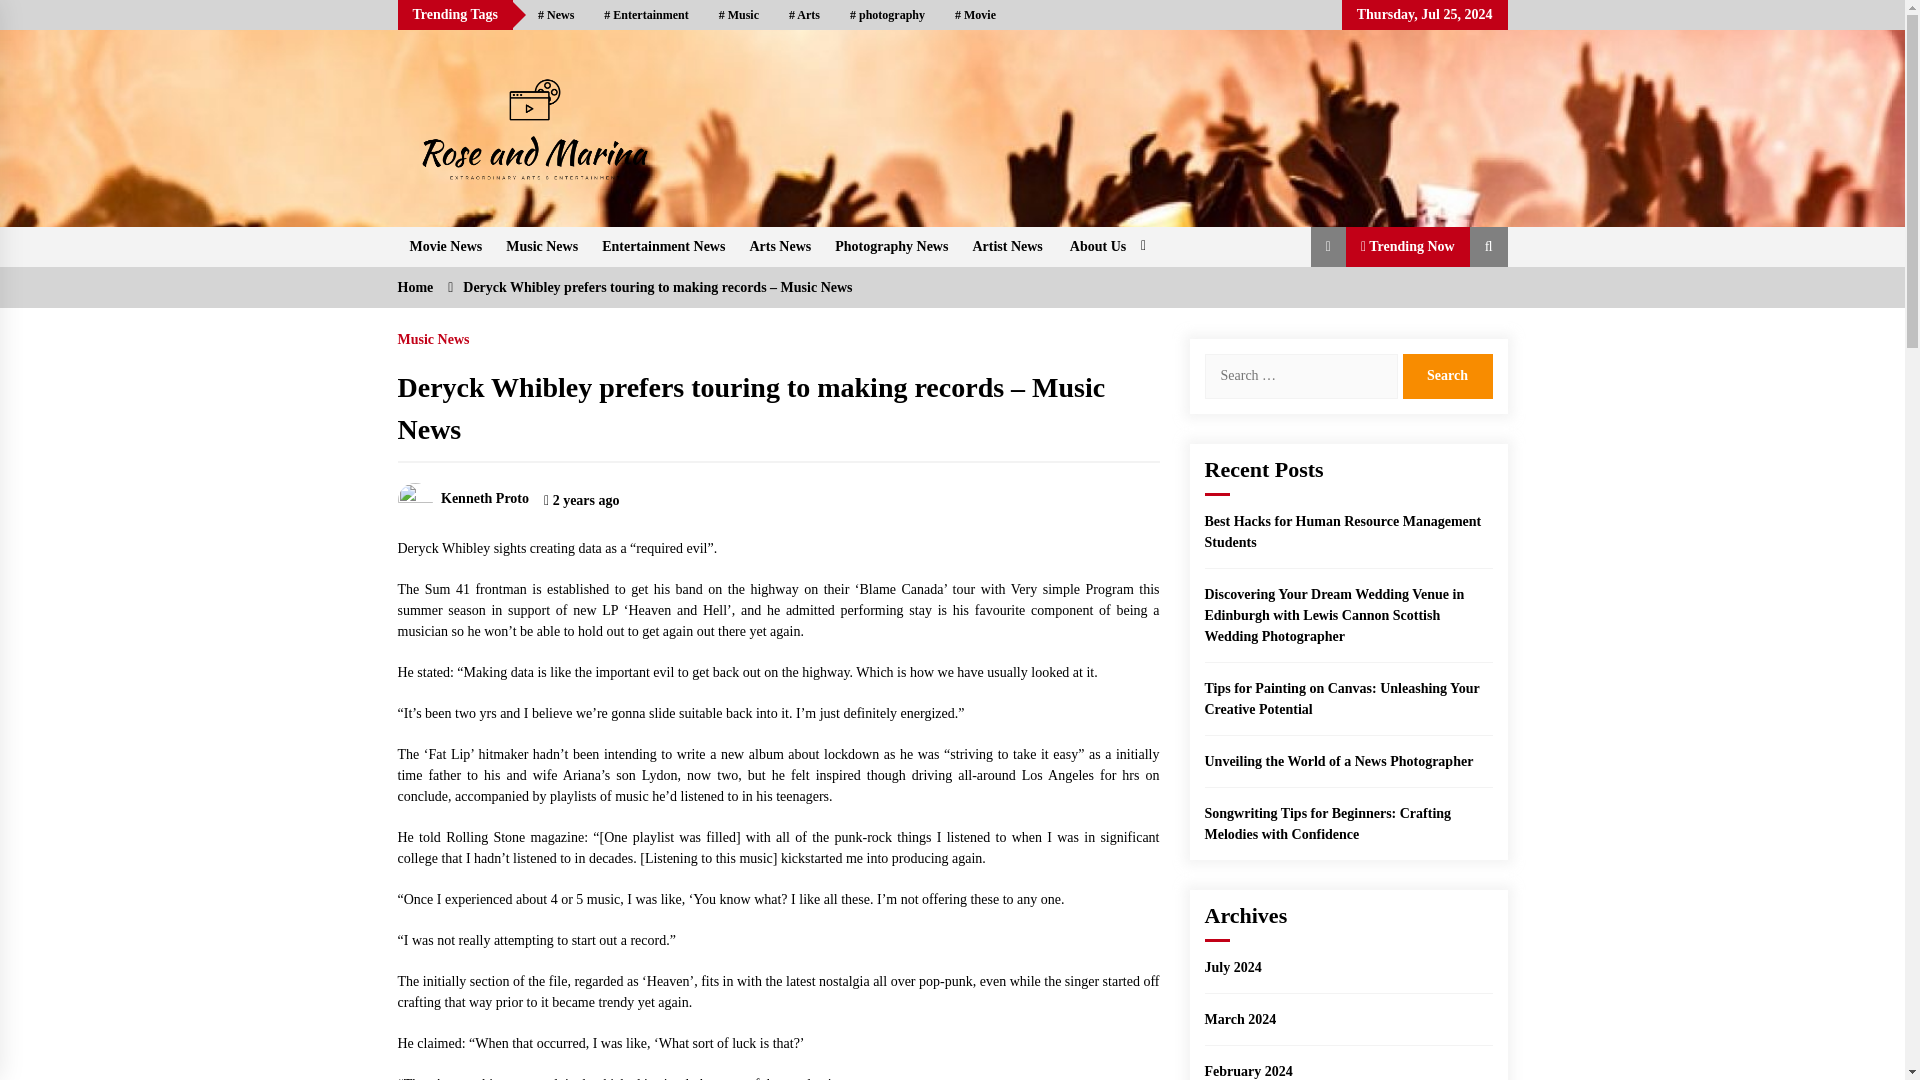  What do you see at coordinates (976, 15) in the screenshot?
I see `Movie` at bounding box center [976, 15].